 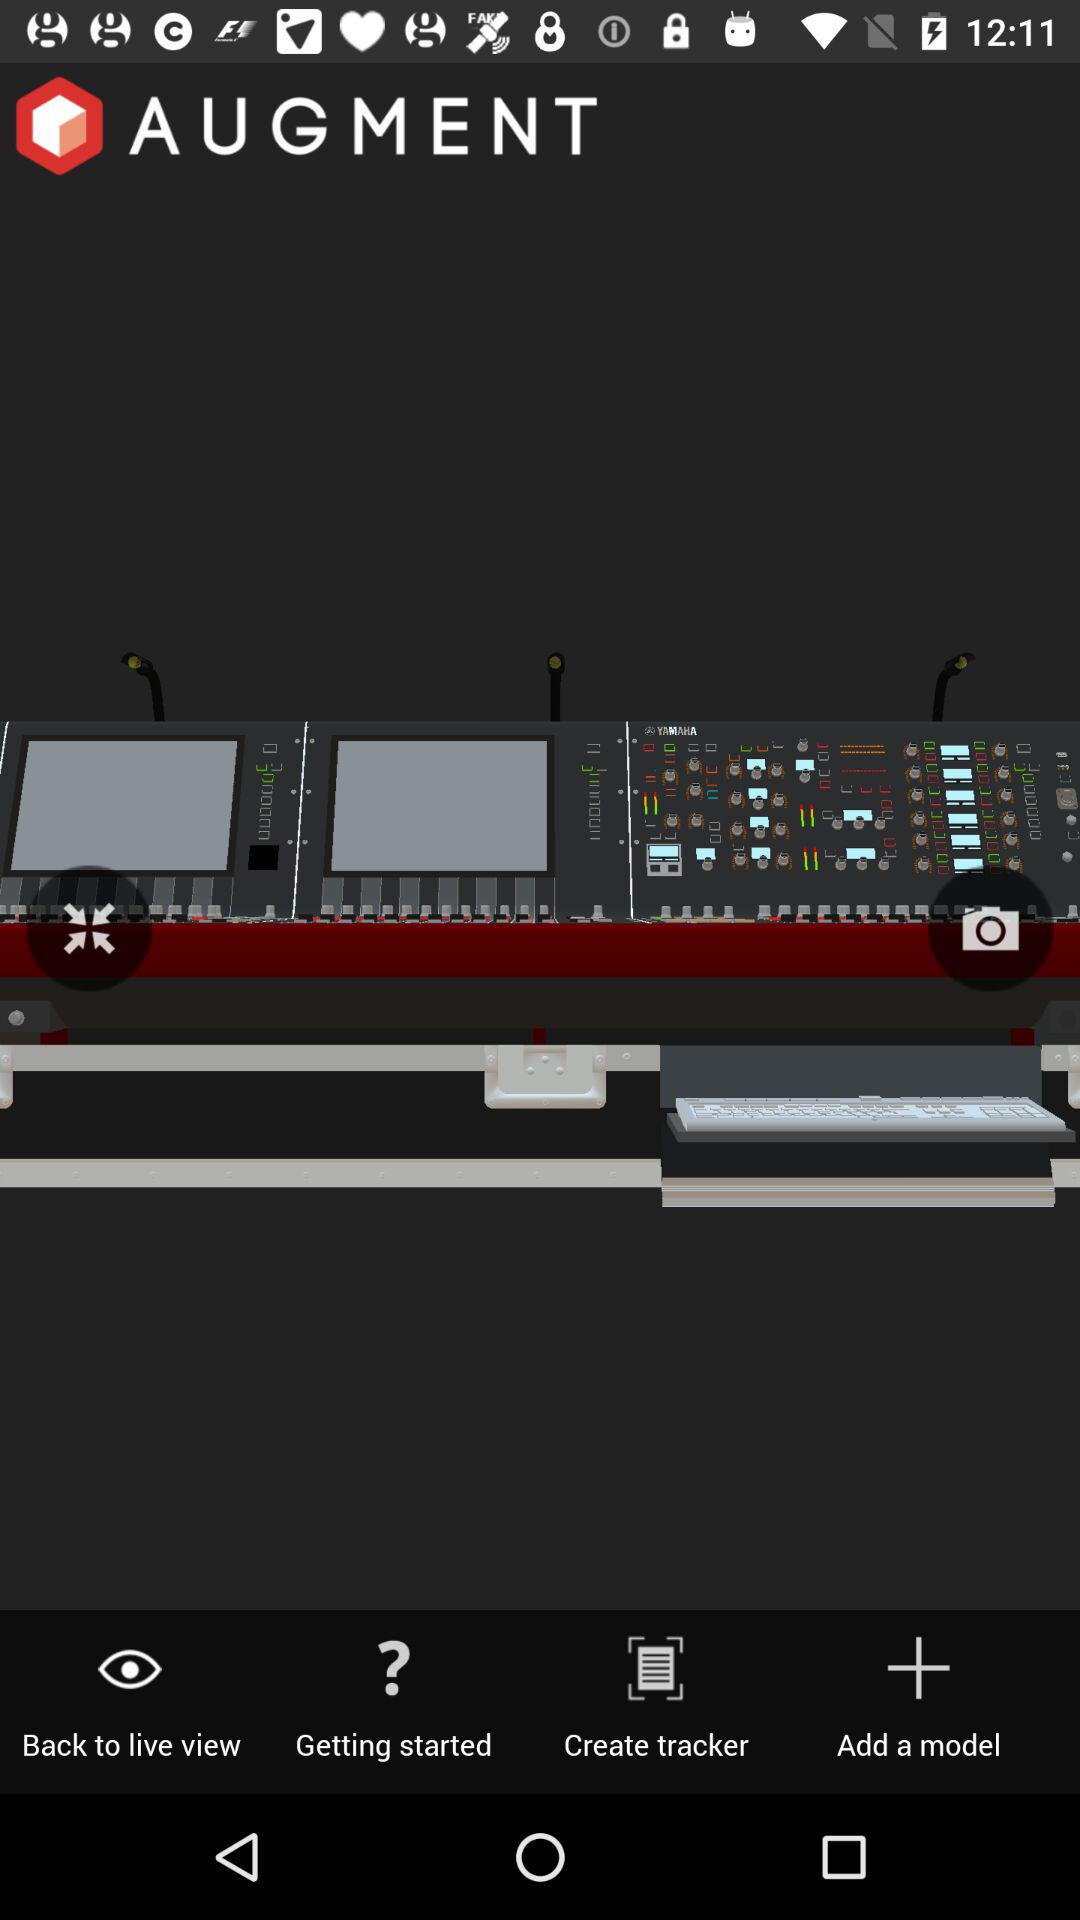 I want to click on take picture, so click(x=990, y=928).